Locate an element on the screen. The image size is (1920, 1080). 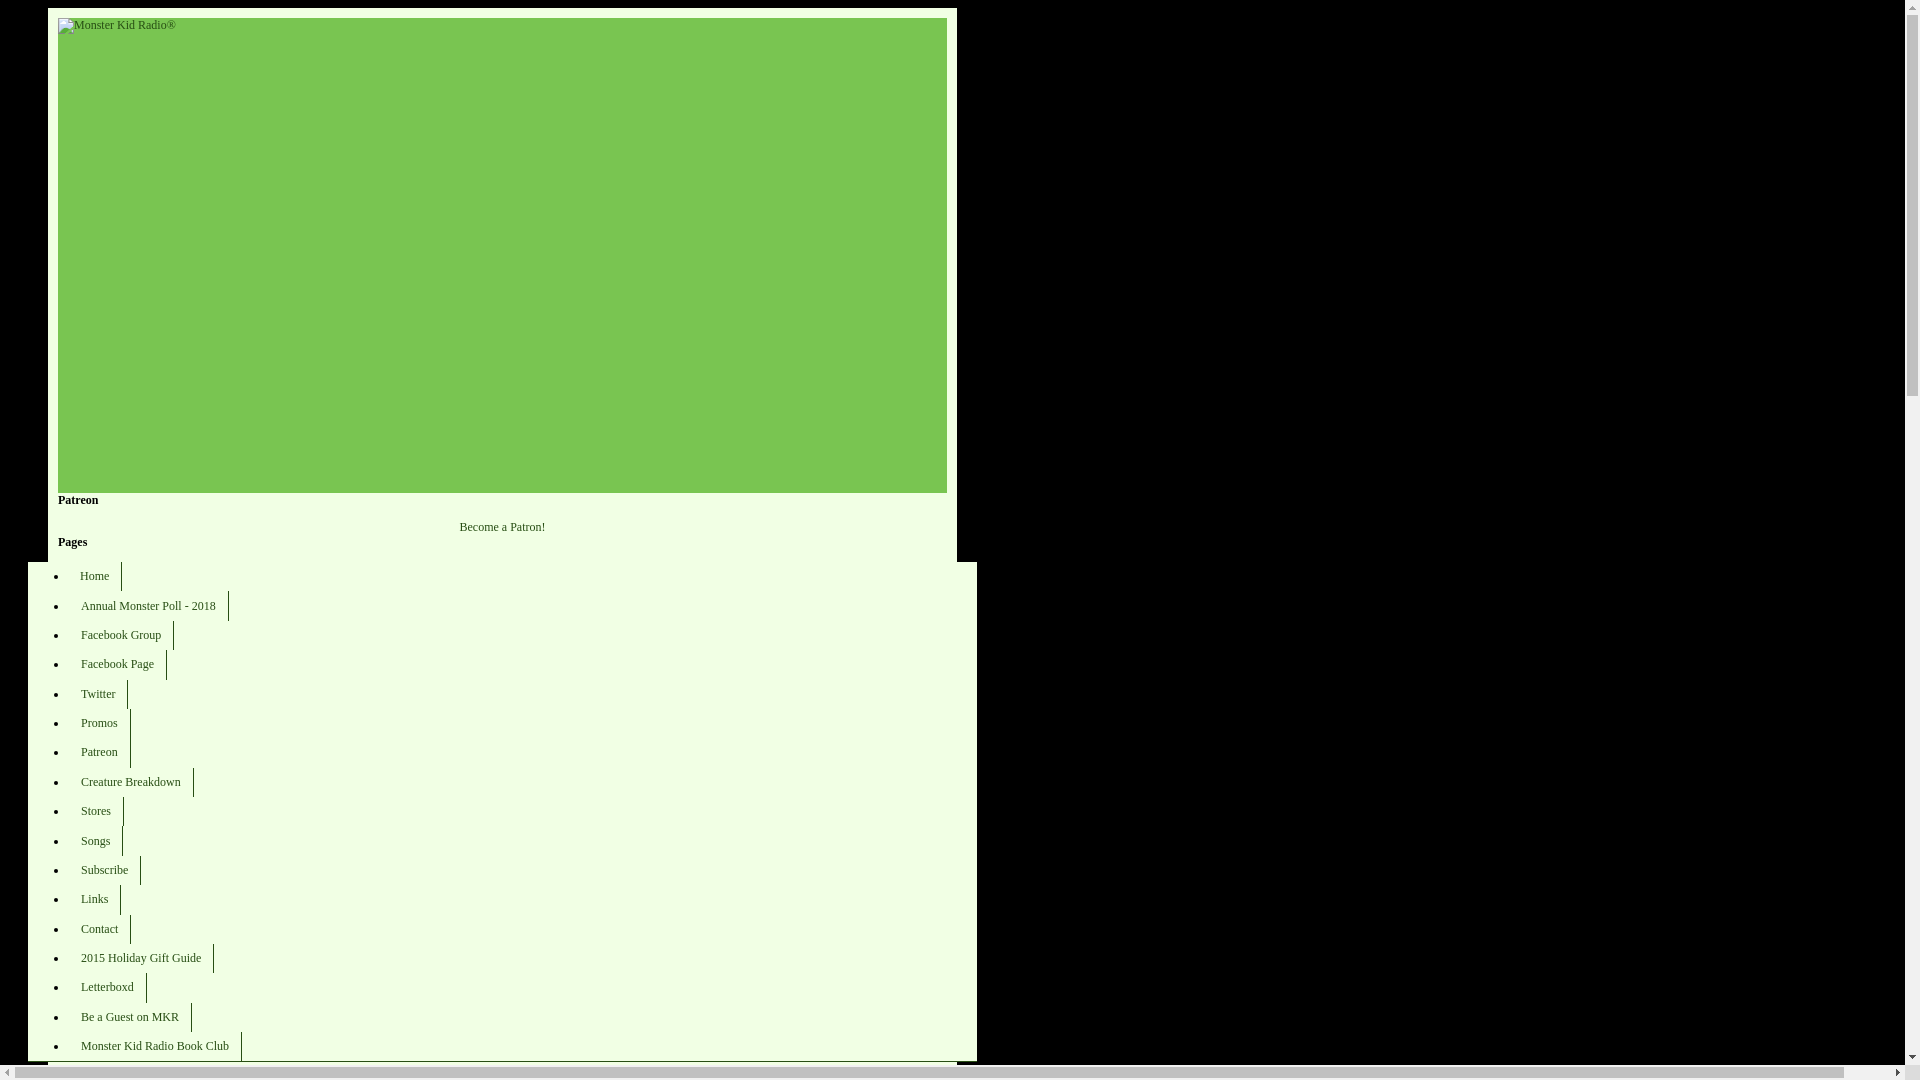
Promos is located at coordinates (98, 722).